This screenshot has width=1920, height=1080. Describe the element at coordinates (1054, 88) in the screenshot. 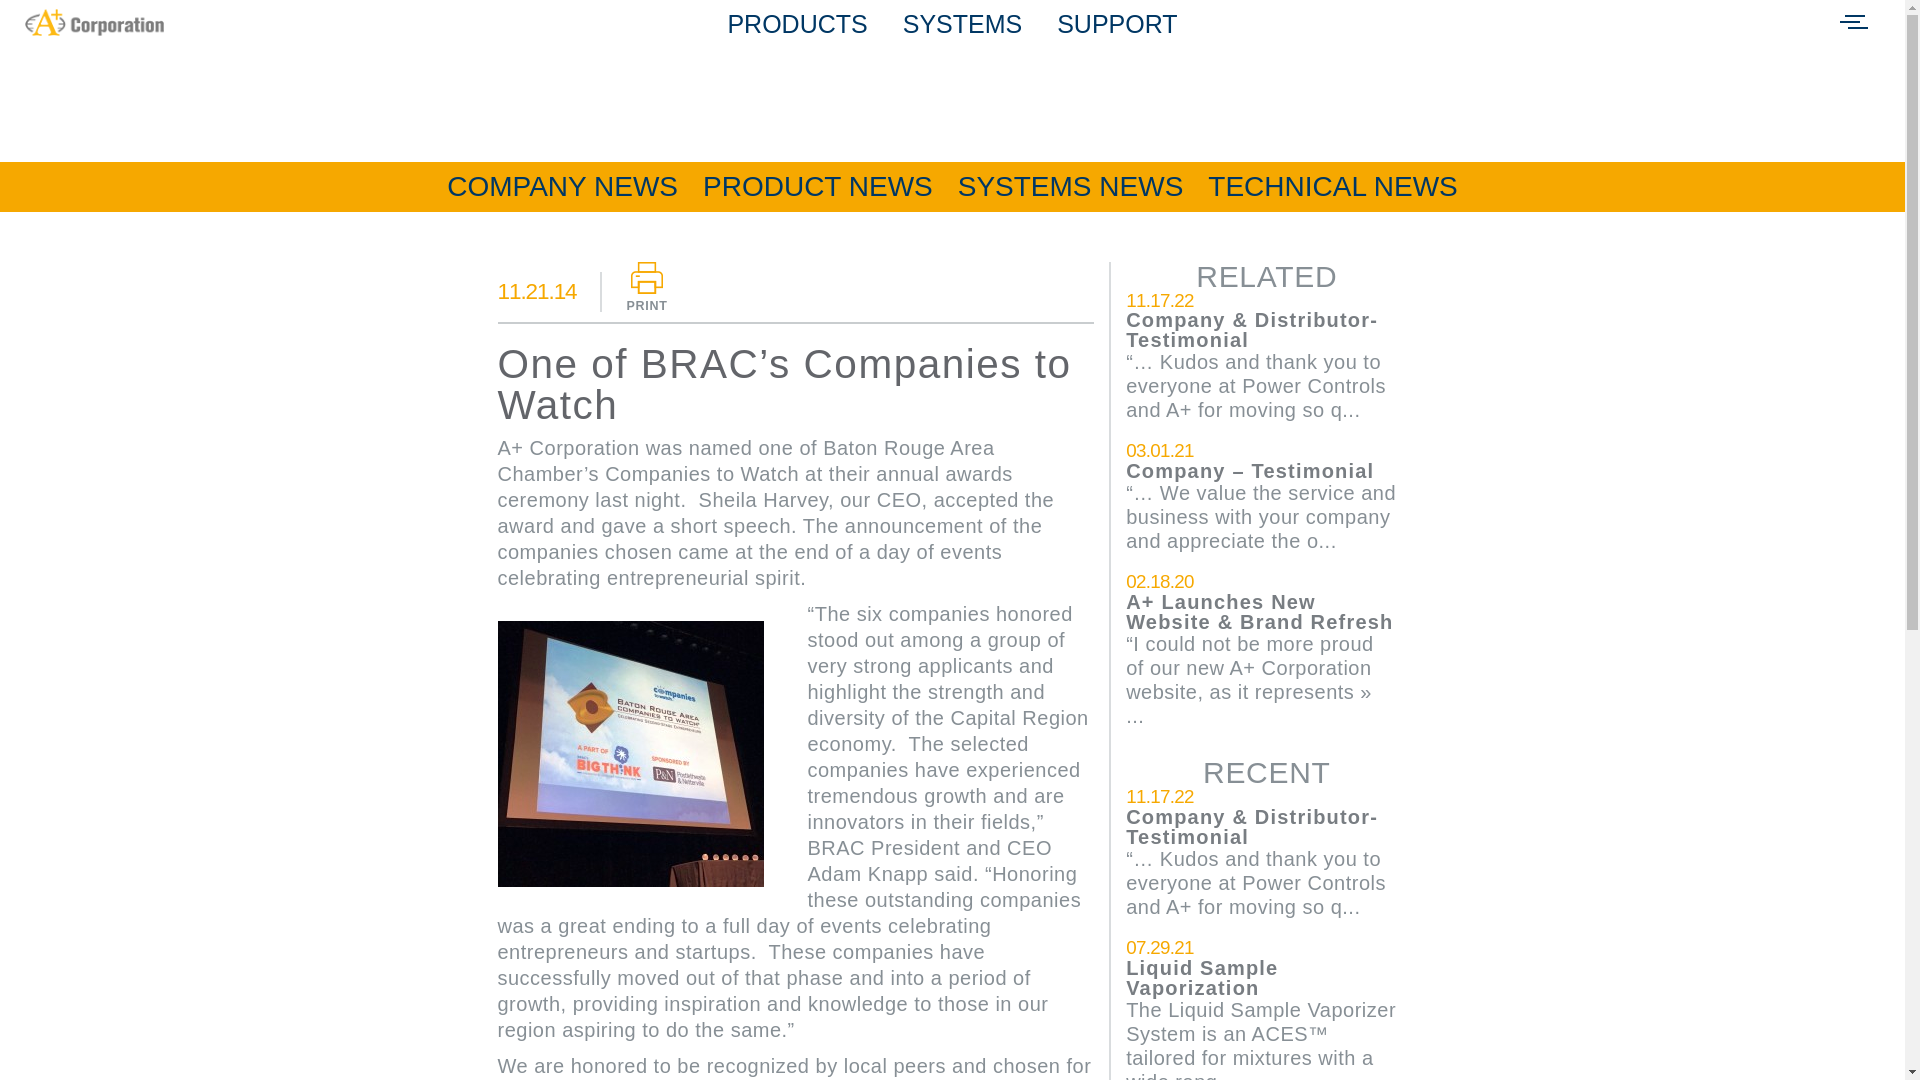

I see `SHARE` at that location.